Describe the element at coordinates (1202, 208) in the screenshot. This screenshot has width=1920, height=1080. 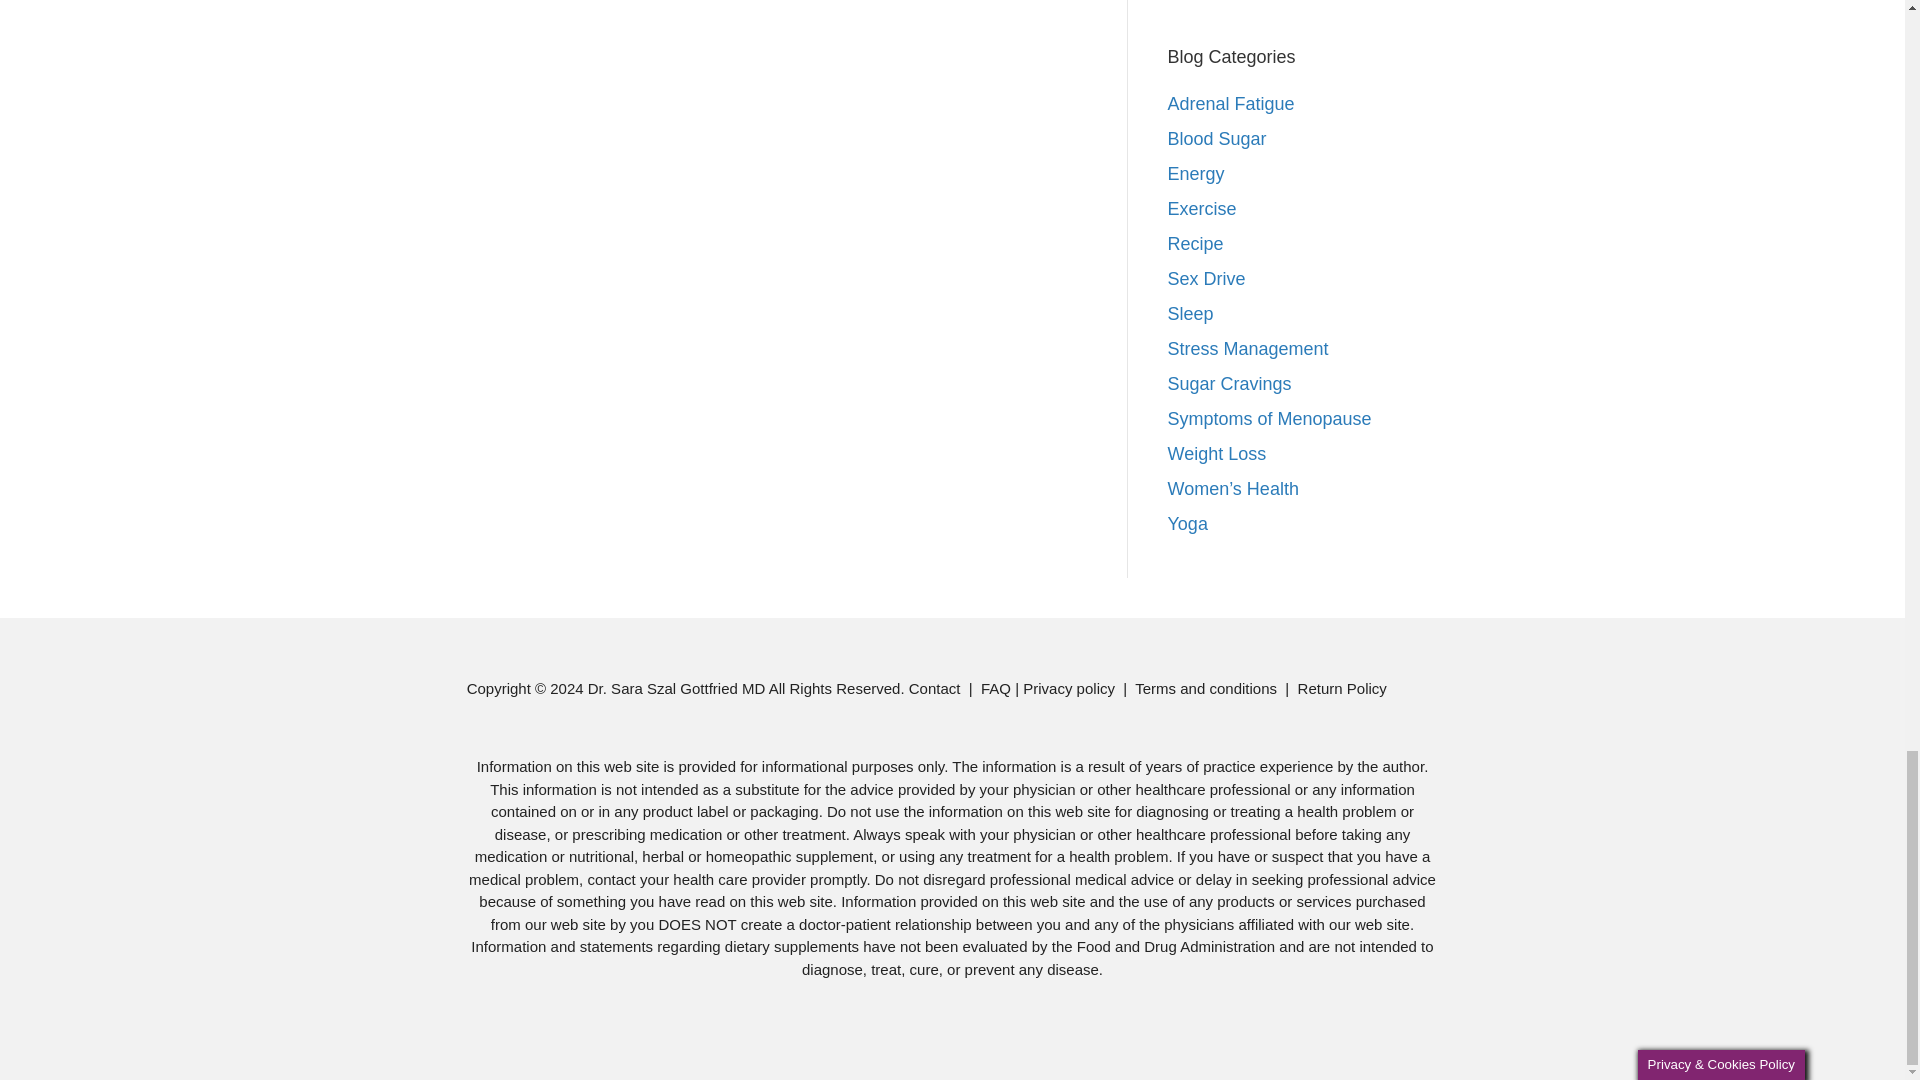
I see `Exercise` at that location.